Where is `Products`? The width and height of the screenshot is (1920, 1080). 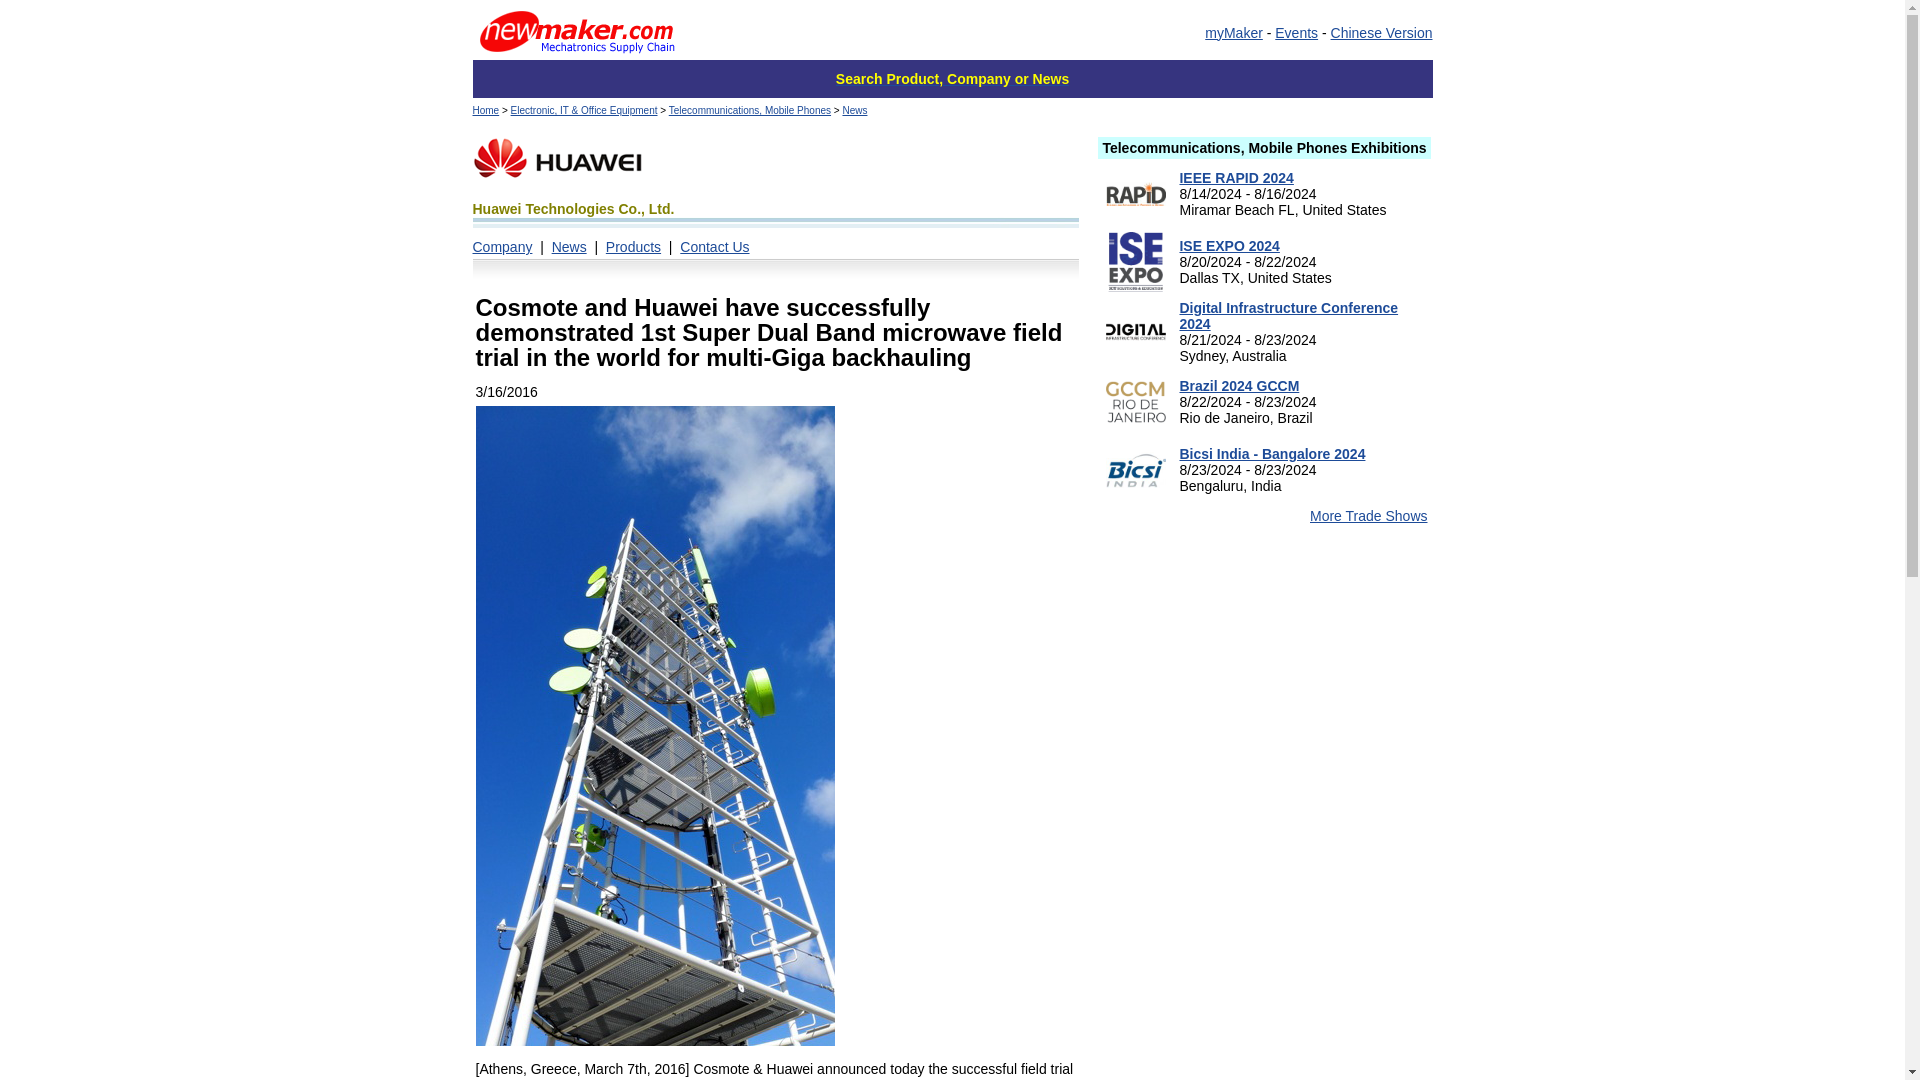 Products is located at coordinates (633, 246).